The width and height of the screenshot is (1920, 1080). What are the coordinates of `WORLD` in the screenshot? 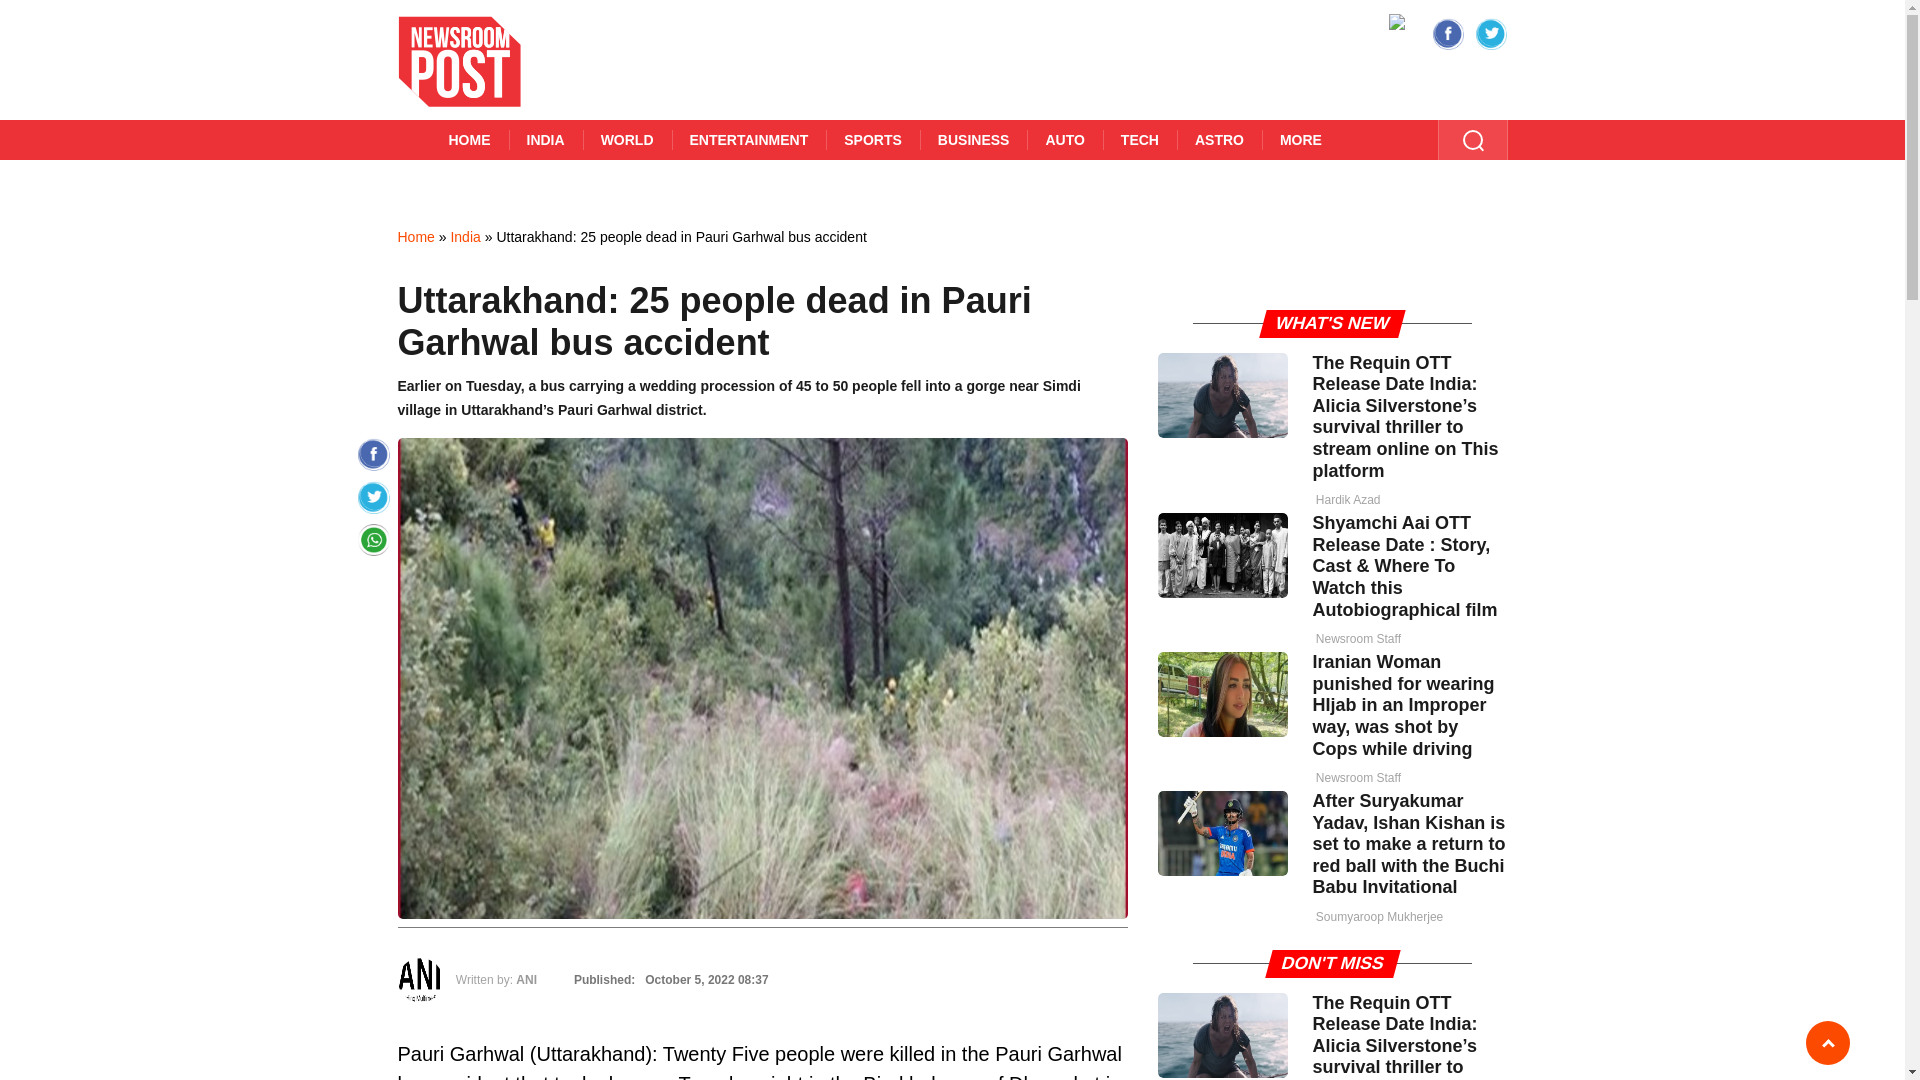 It's located at (628, 139).